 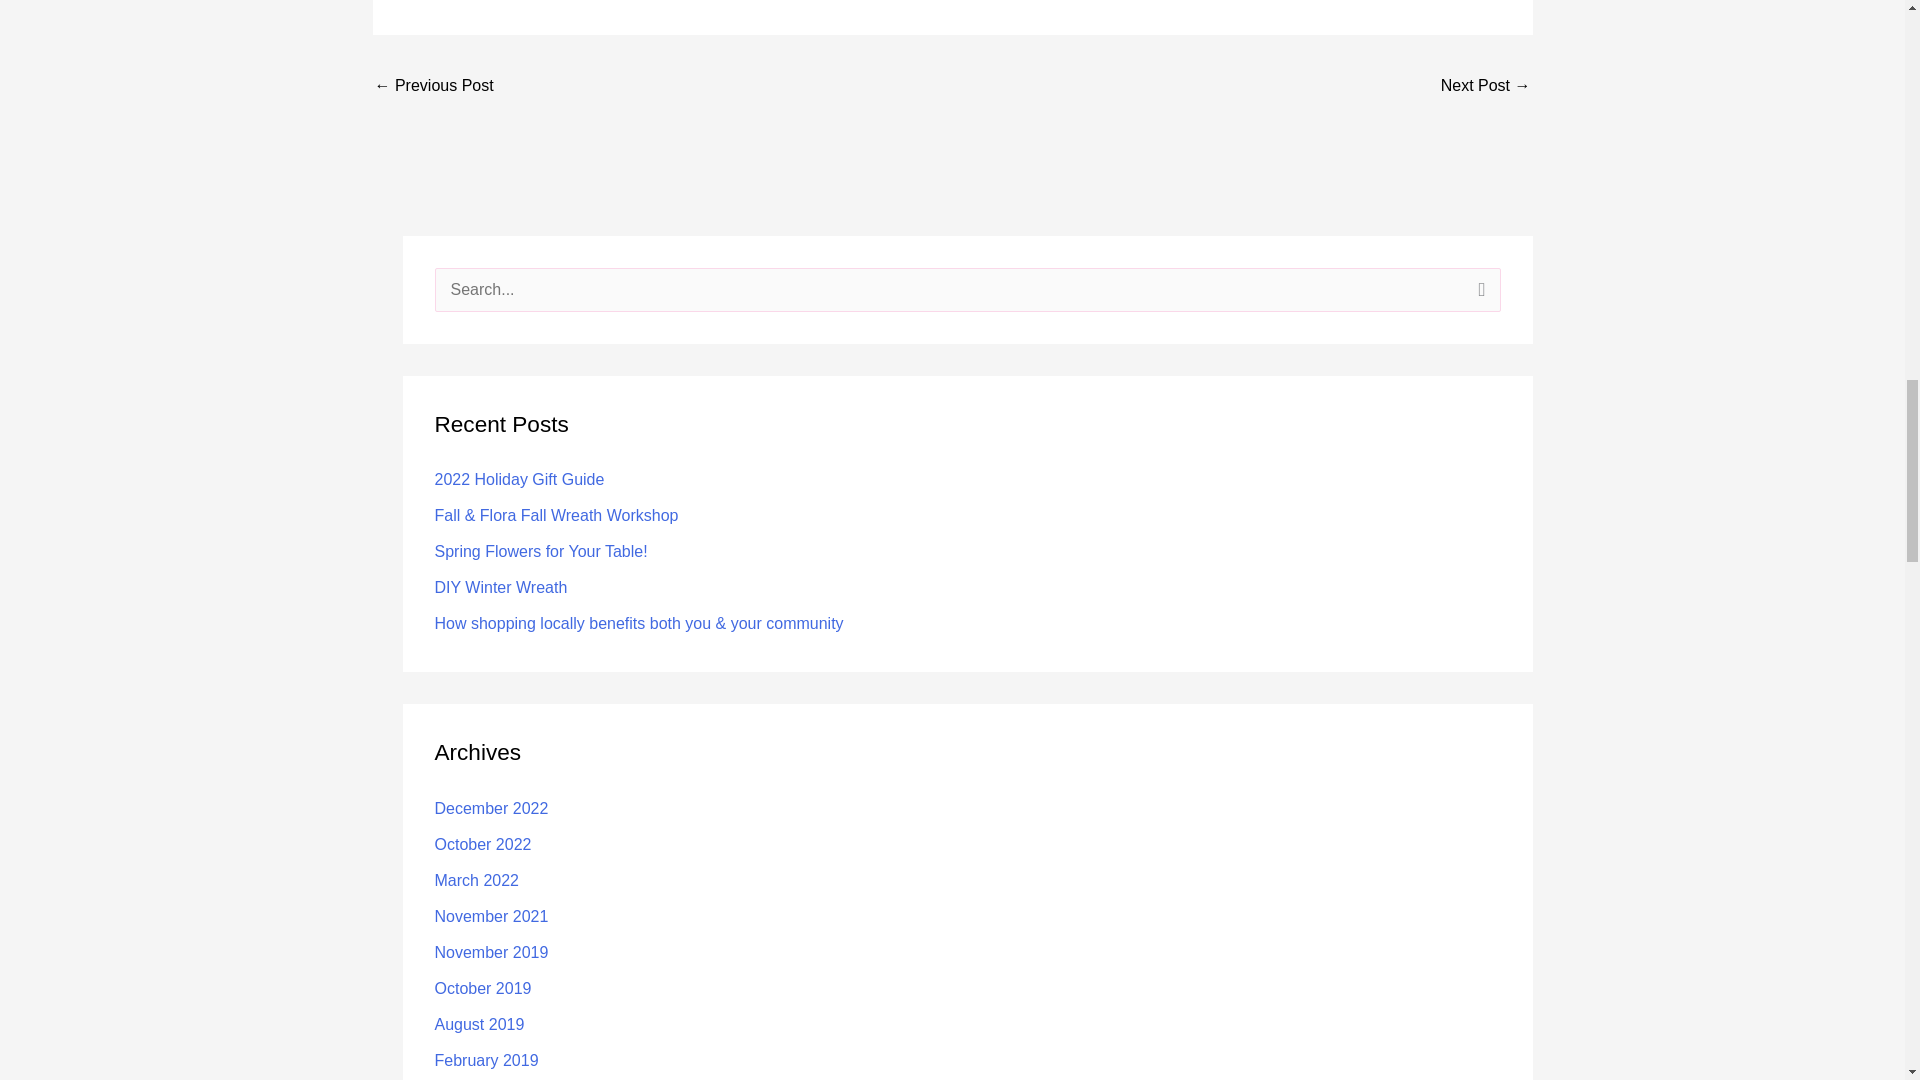 I want to click on Will a Poinsettia kill my cat?, so click(x=1486, y=86).